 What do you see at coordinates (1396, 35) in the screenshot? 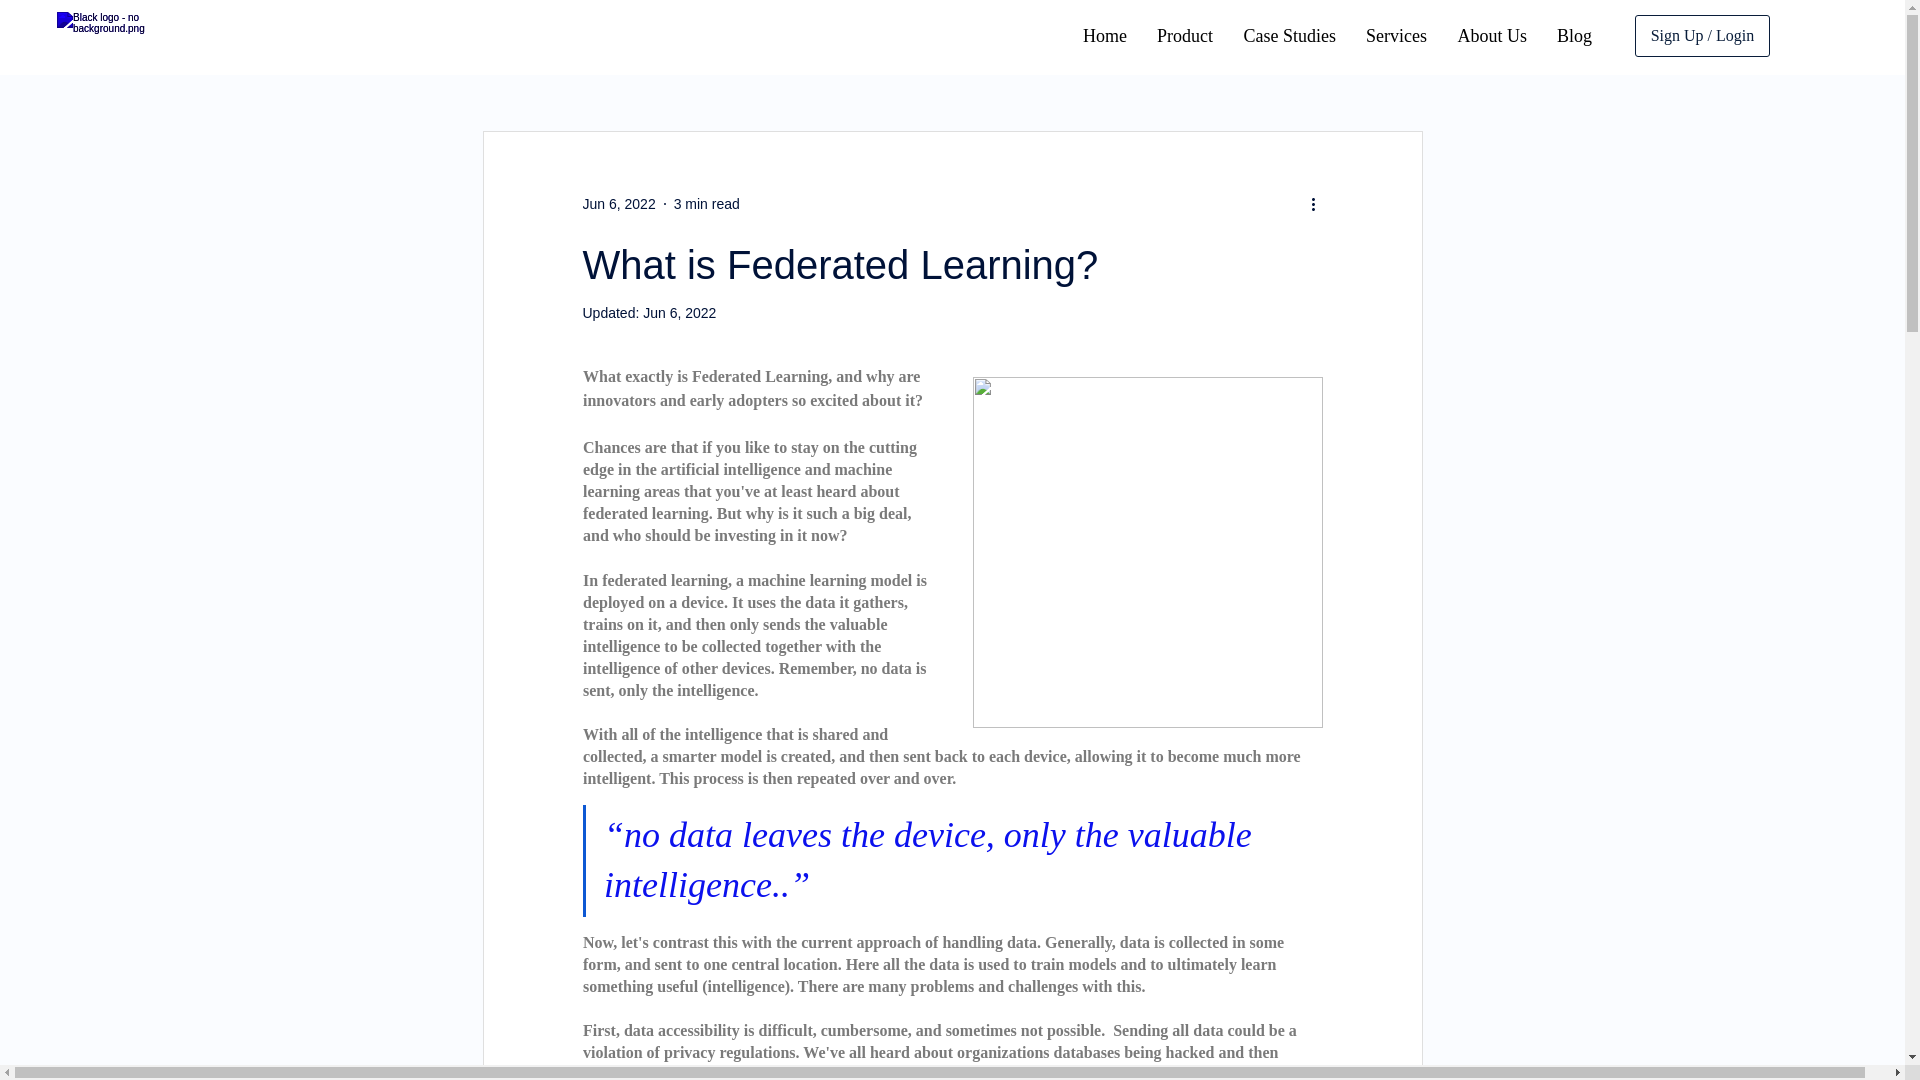
I see `Services` at bounding box center [1396, 35].